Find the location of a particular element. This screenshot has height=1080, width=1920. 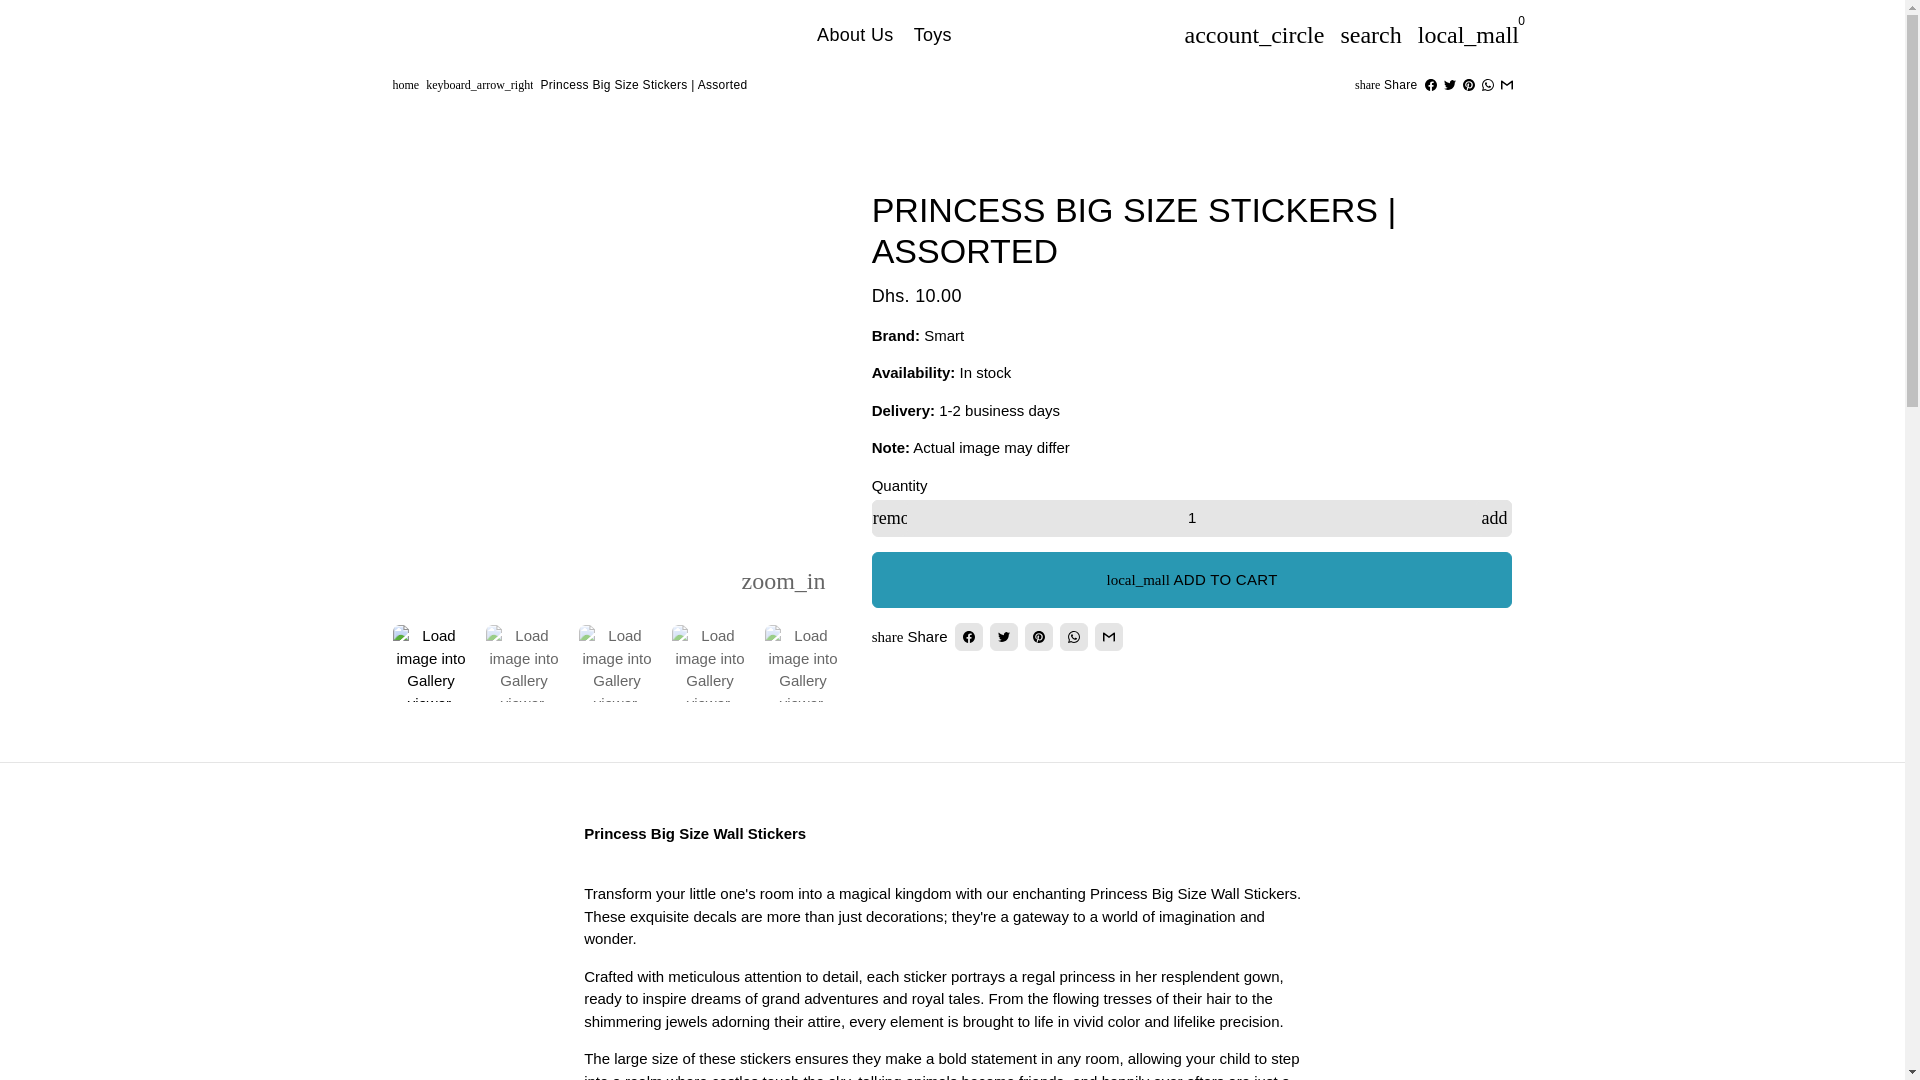

Cart is located at coordinates (1468, 34).